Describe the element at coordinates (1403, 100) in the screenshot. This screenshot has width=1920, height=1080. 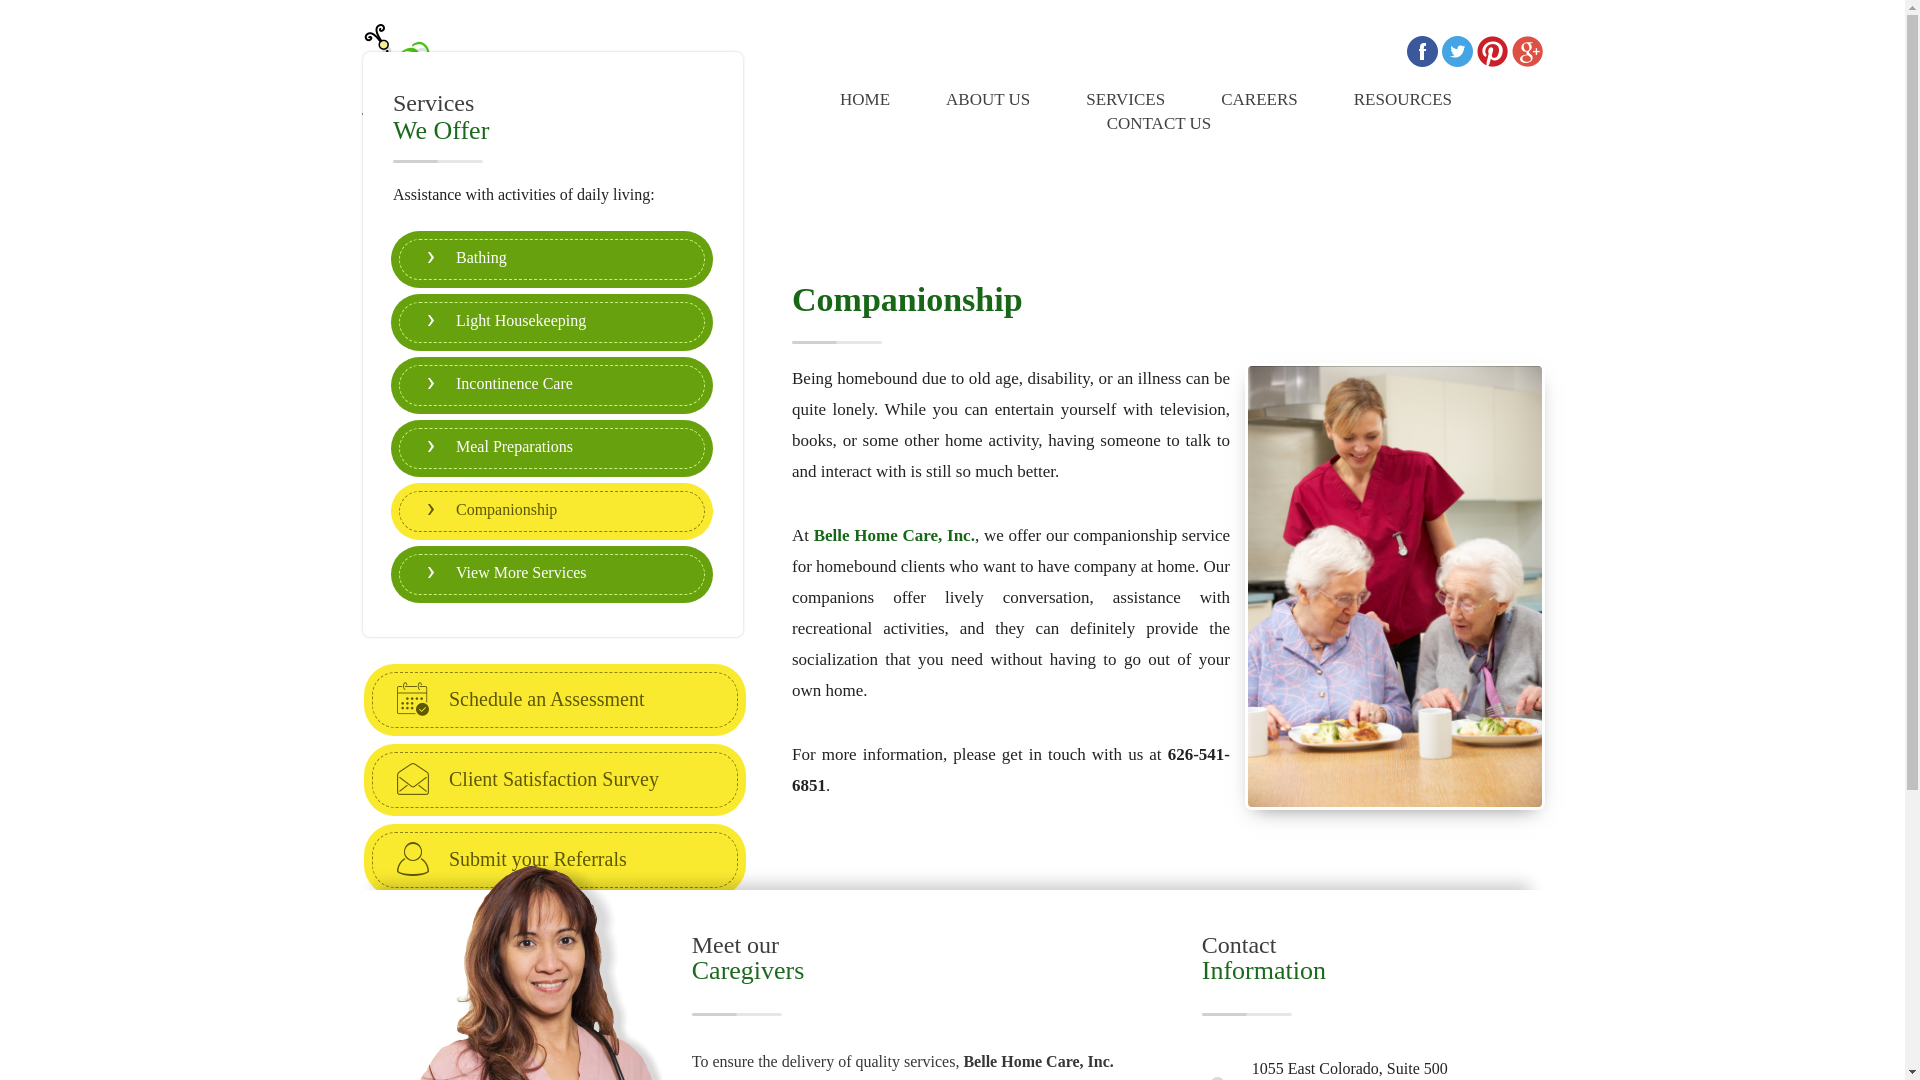
I see `RESOURCES` at that location.